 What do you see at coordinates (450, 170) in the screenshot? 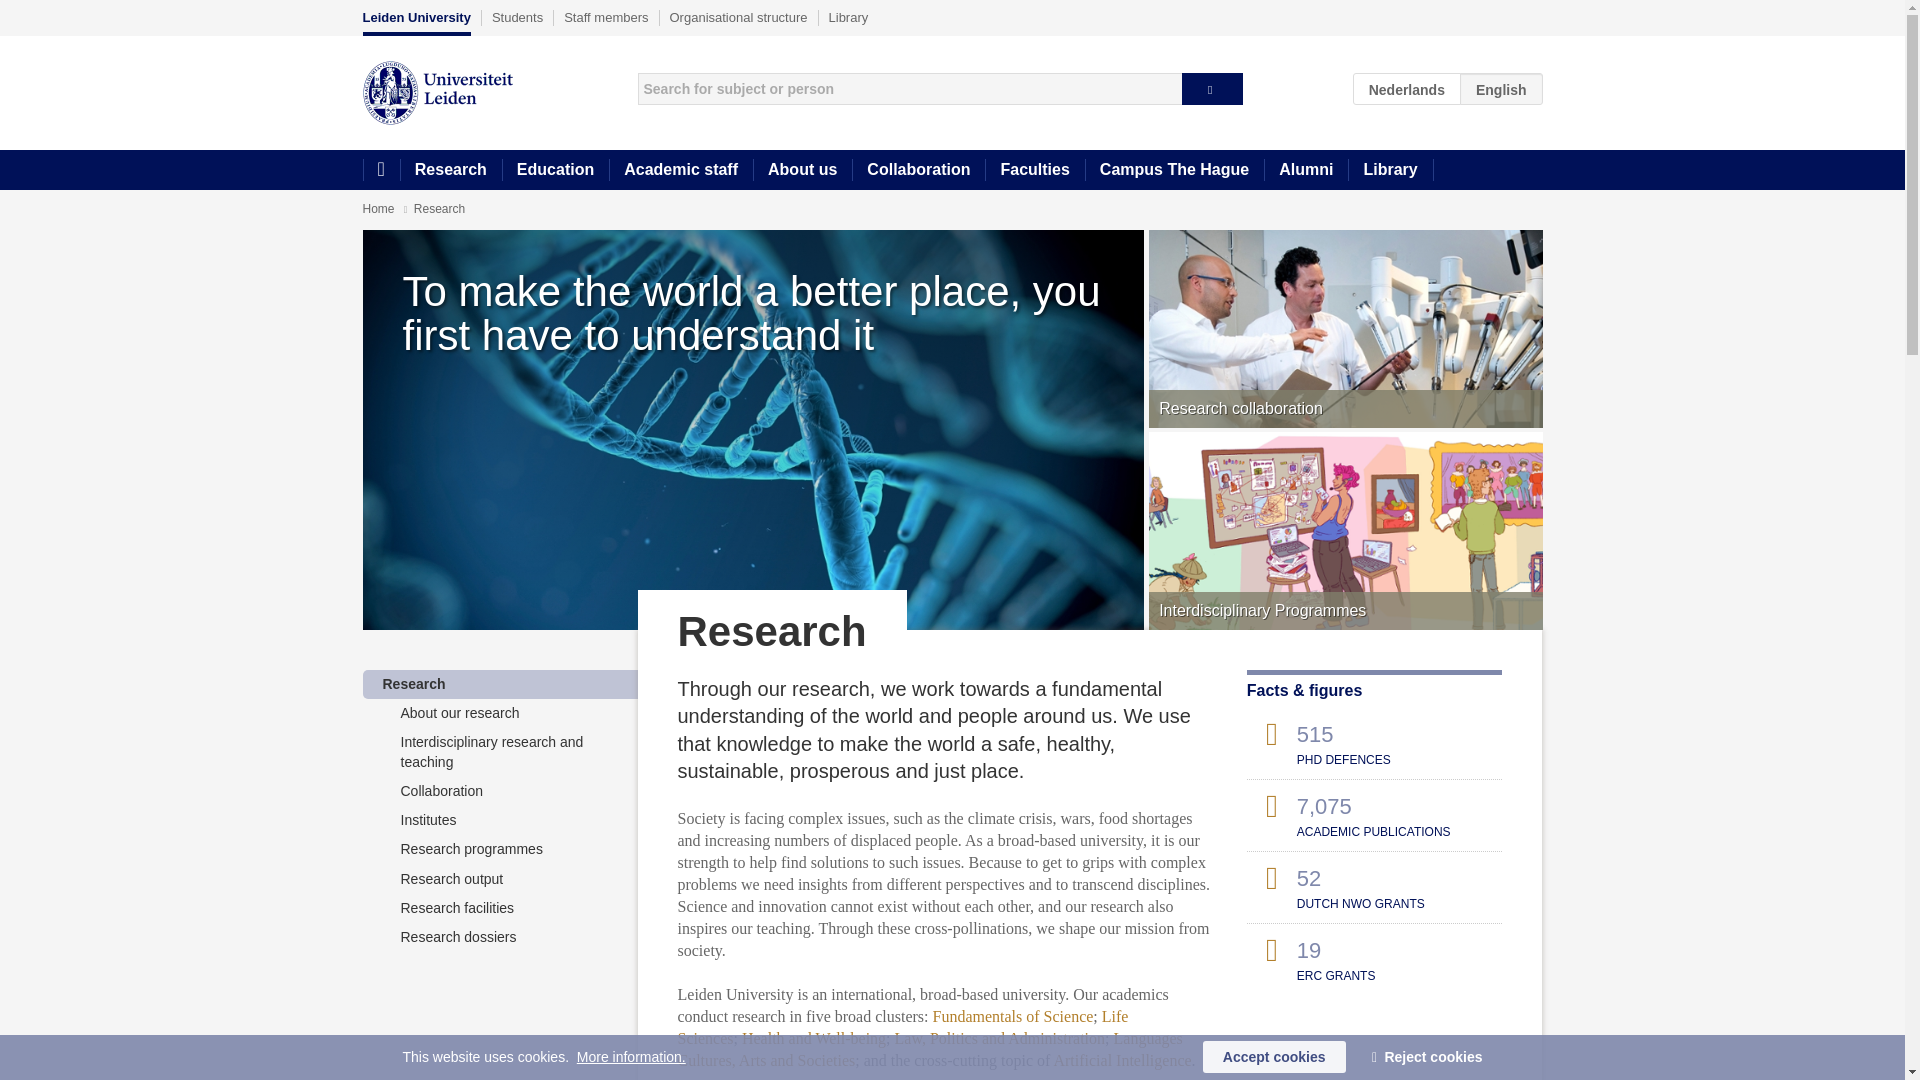
I see `Research` at bounding box center [450, 170].